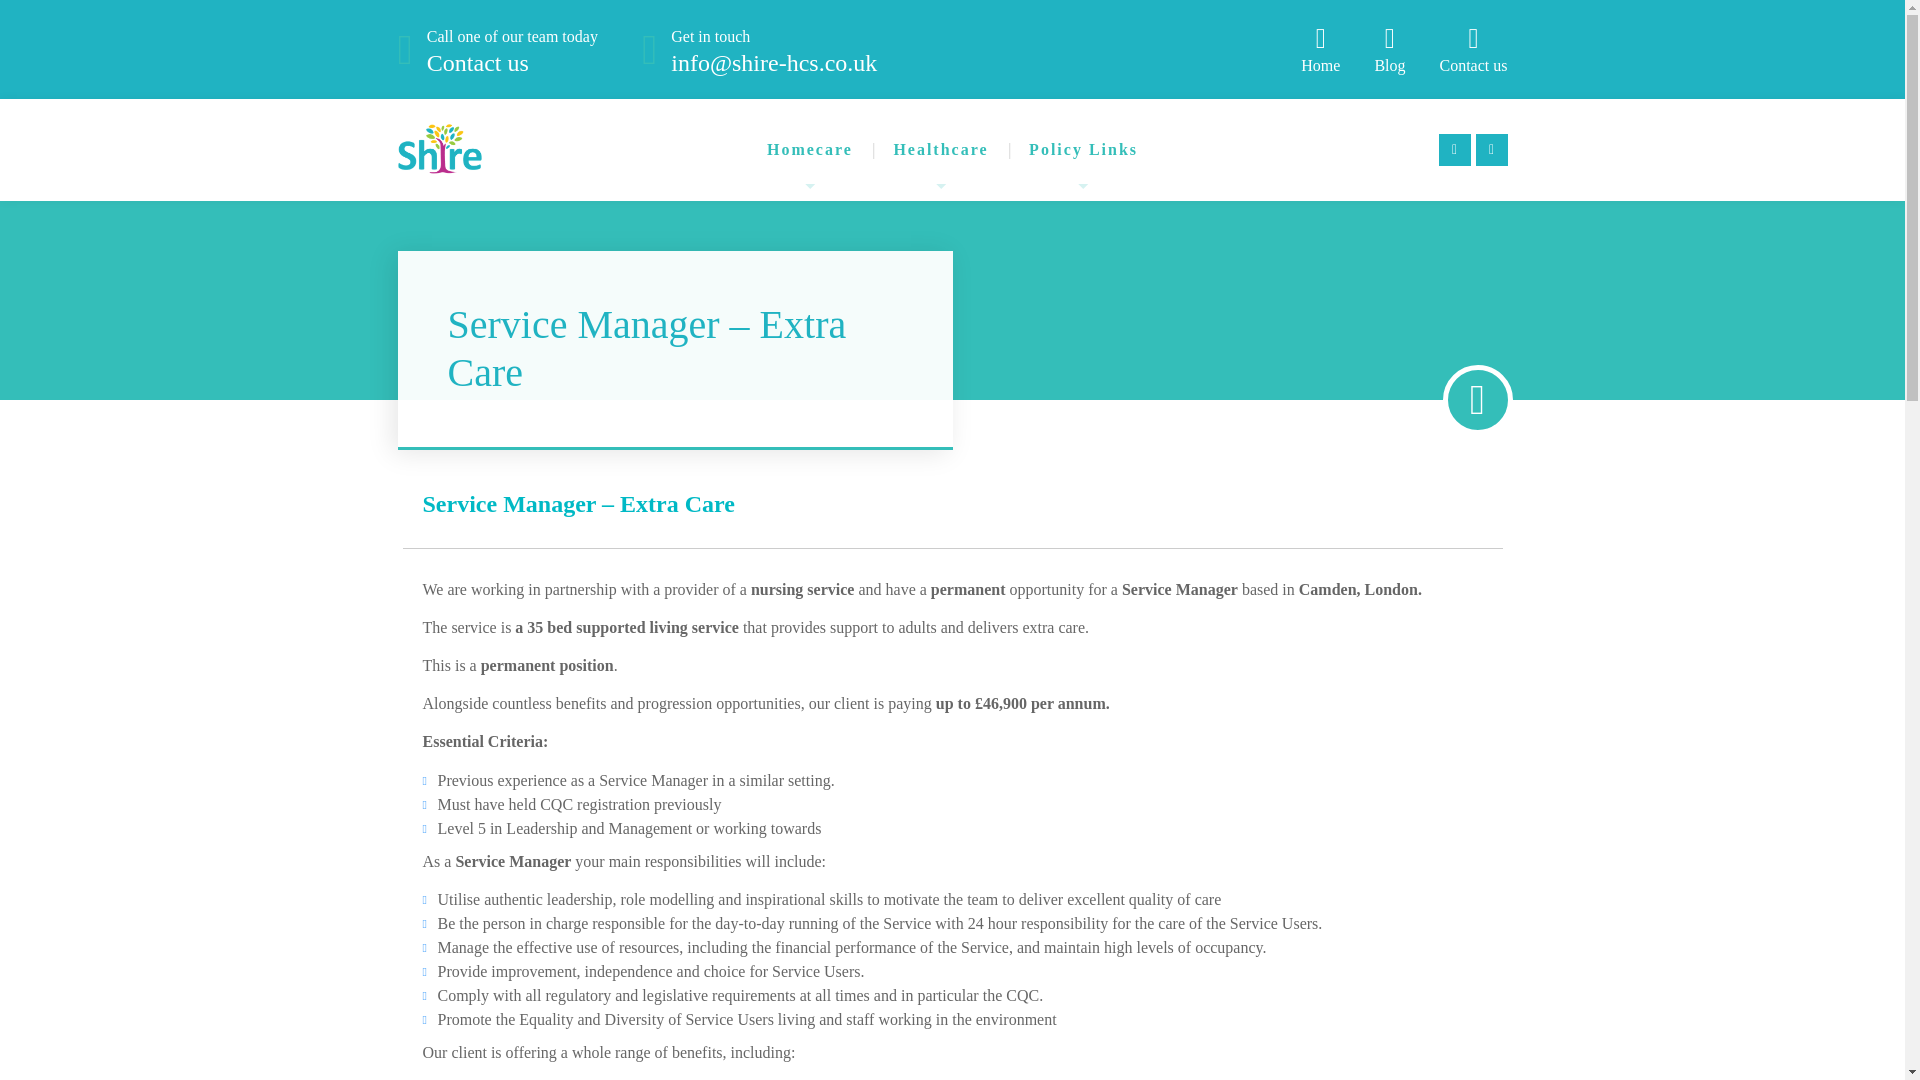 The height and width of the screenshot is (1080, 1920). I want to click on Policy Links, so click(512, 49).